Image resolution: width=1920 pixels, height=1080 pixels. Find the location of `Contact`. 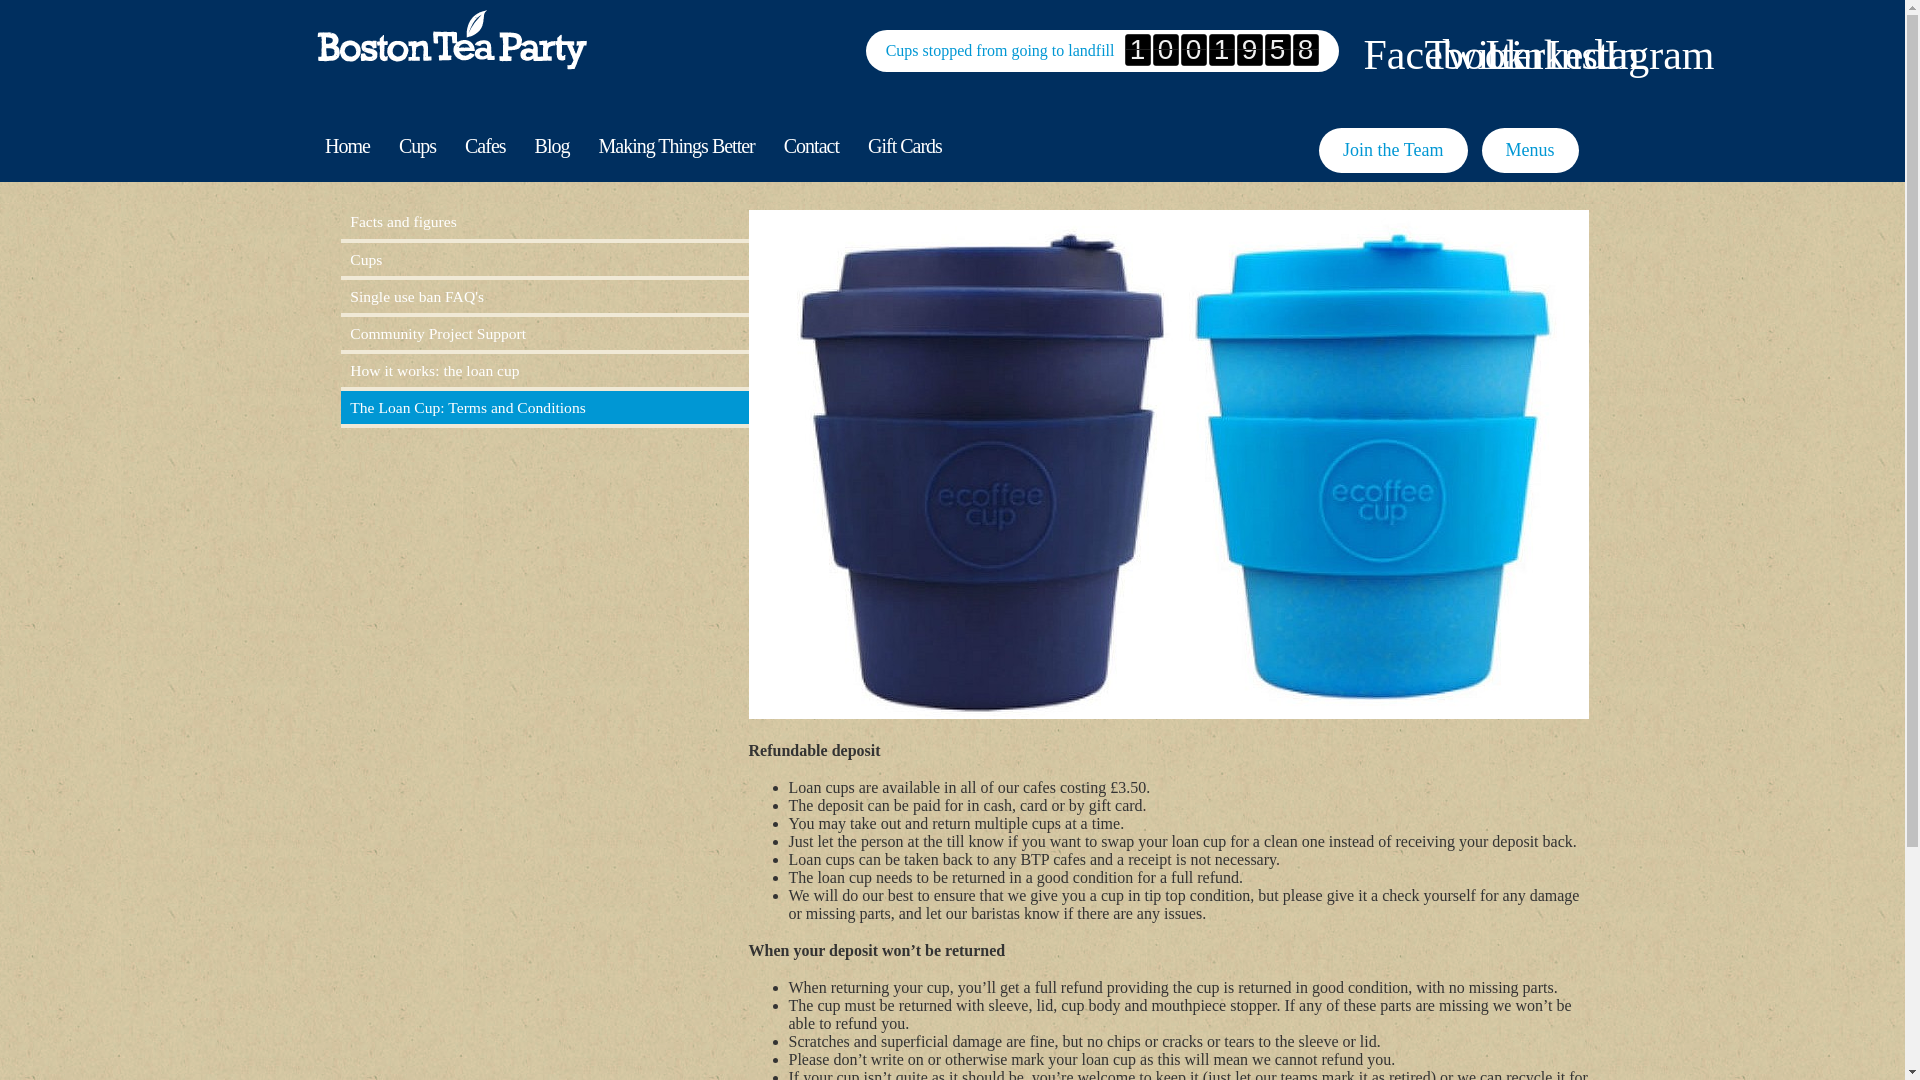

Contact is located at coordinates (810, 147).